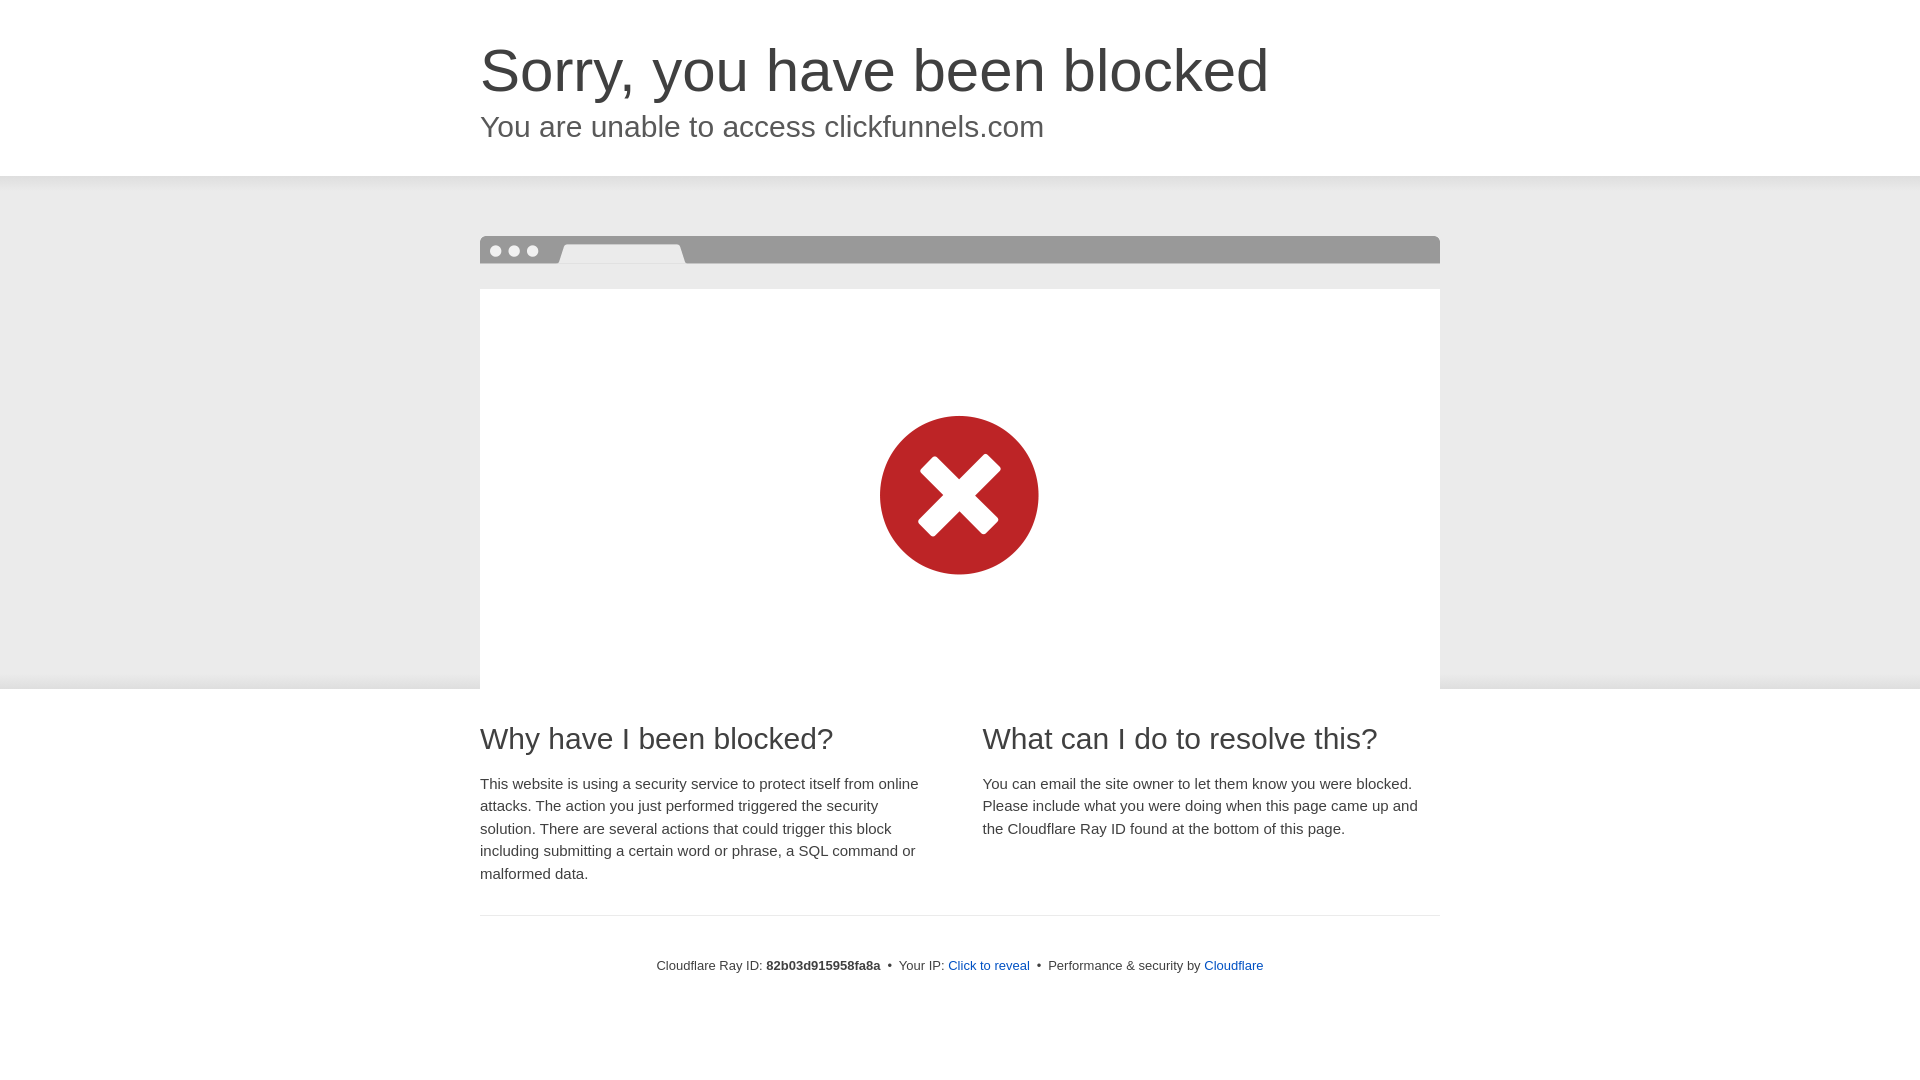  What do you see at coordinates (989, 966) in the screenshot?
I see `Click to reveal` at bounding box center [989, 966].